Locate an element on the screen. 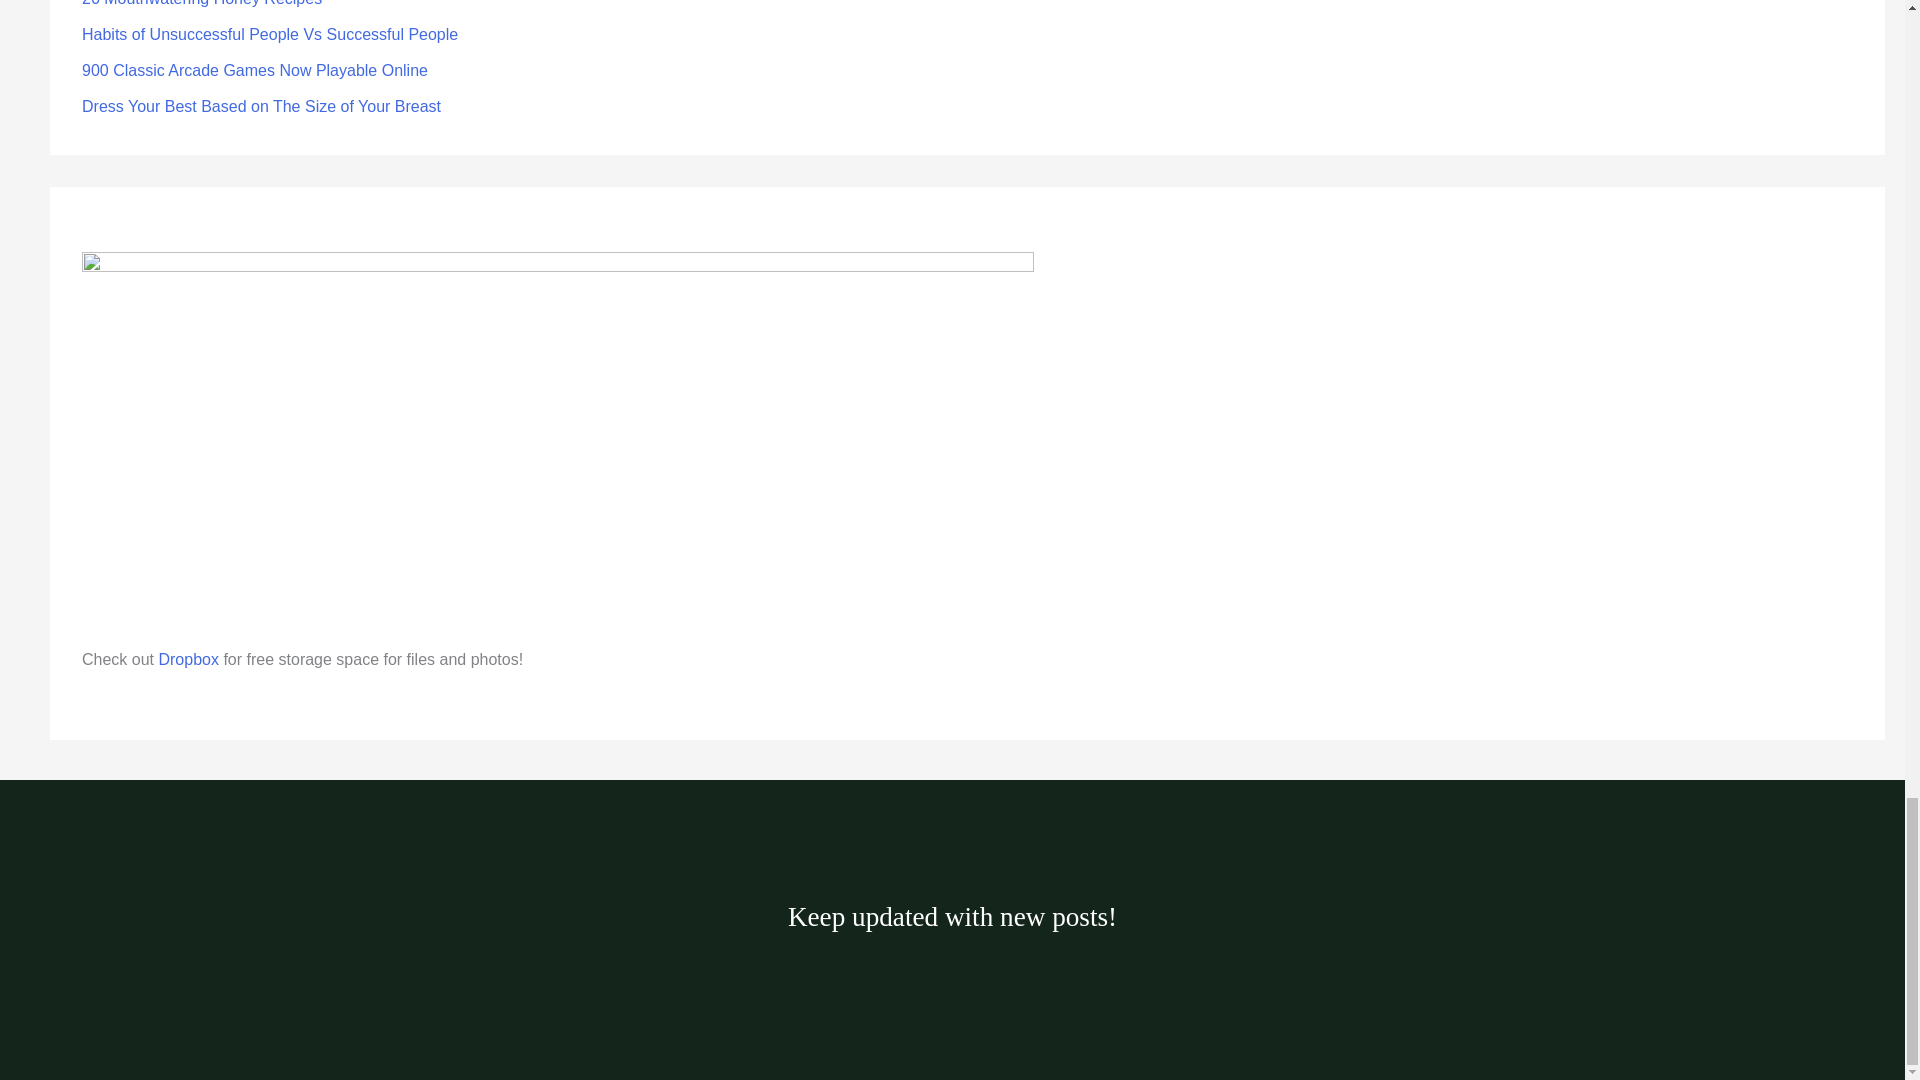  Dress Your Best Based on The Size of Your Breast is located at coordinates (262, 106).